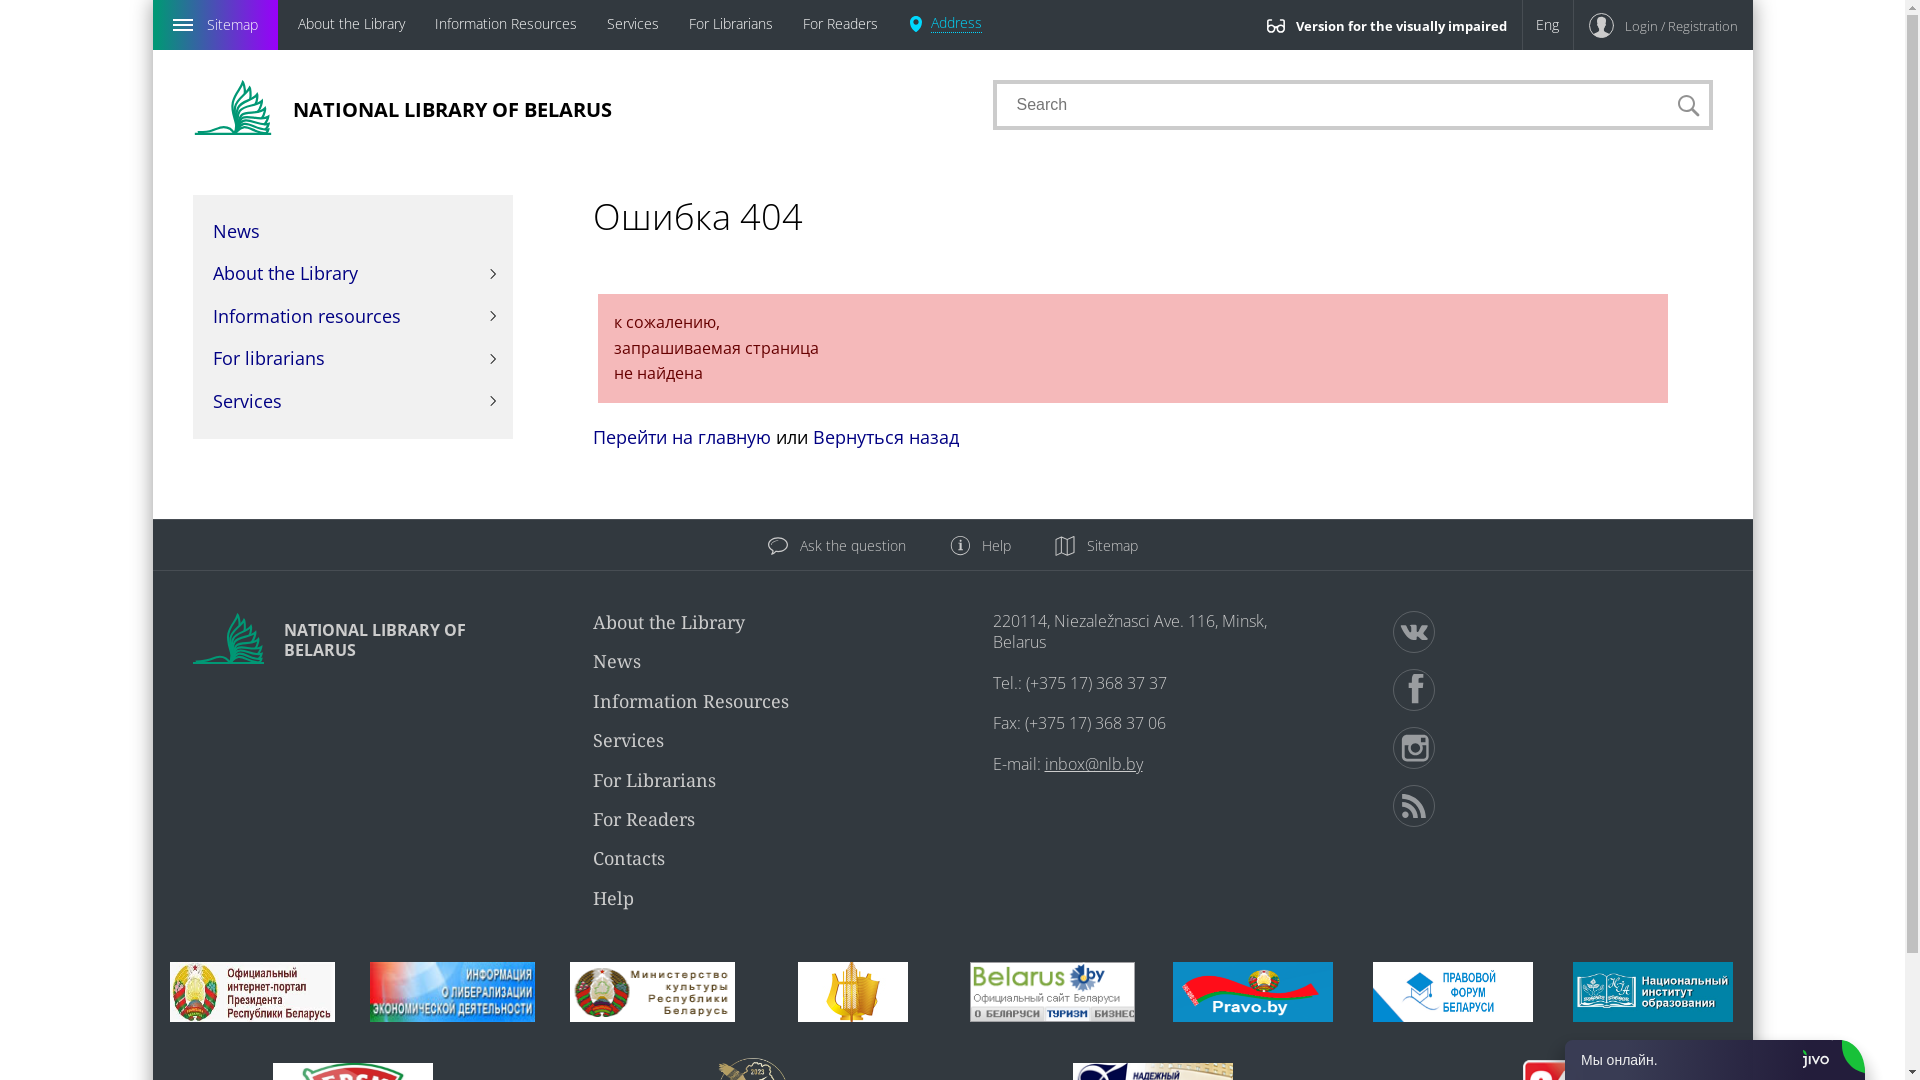 This screenshot has height=1080, width=1920. I want to click on About the Library, so click(352, 25).